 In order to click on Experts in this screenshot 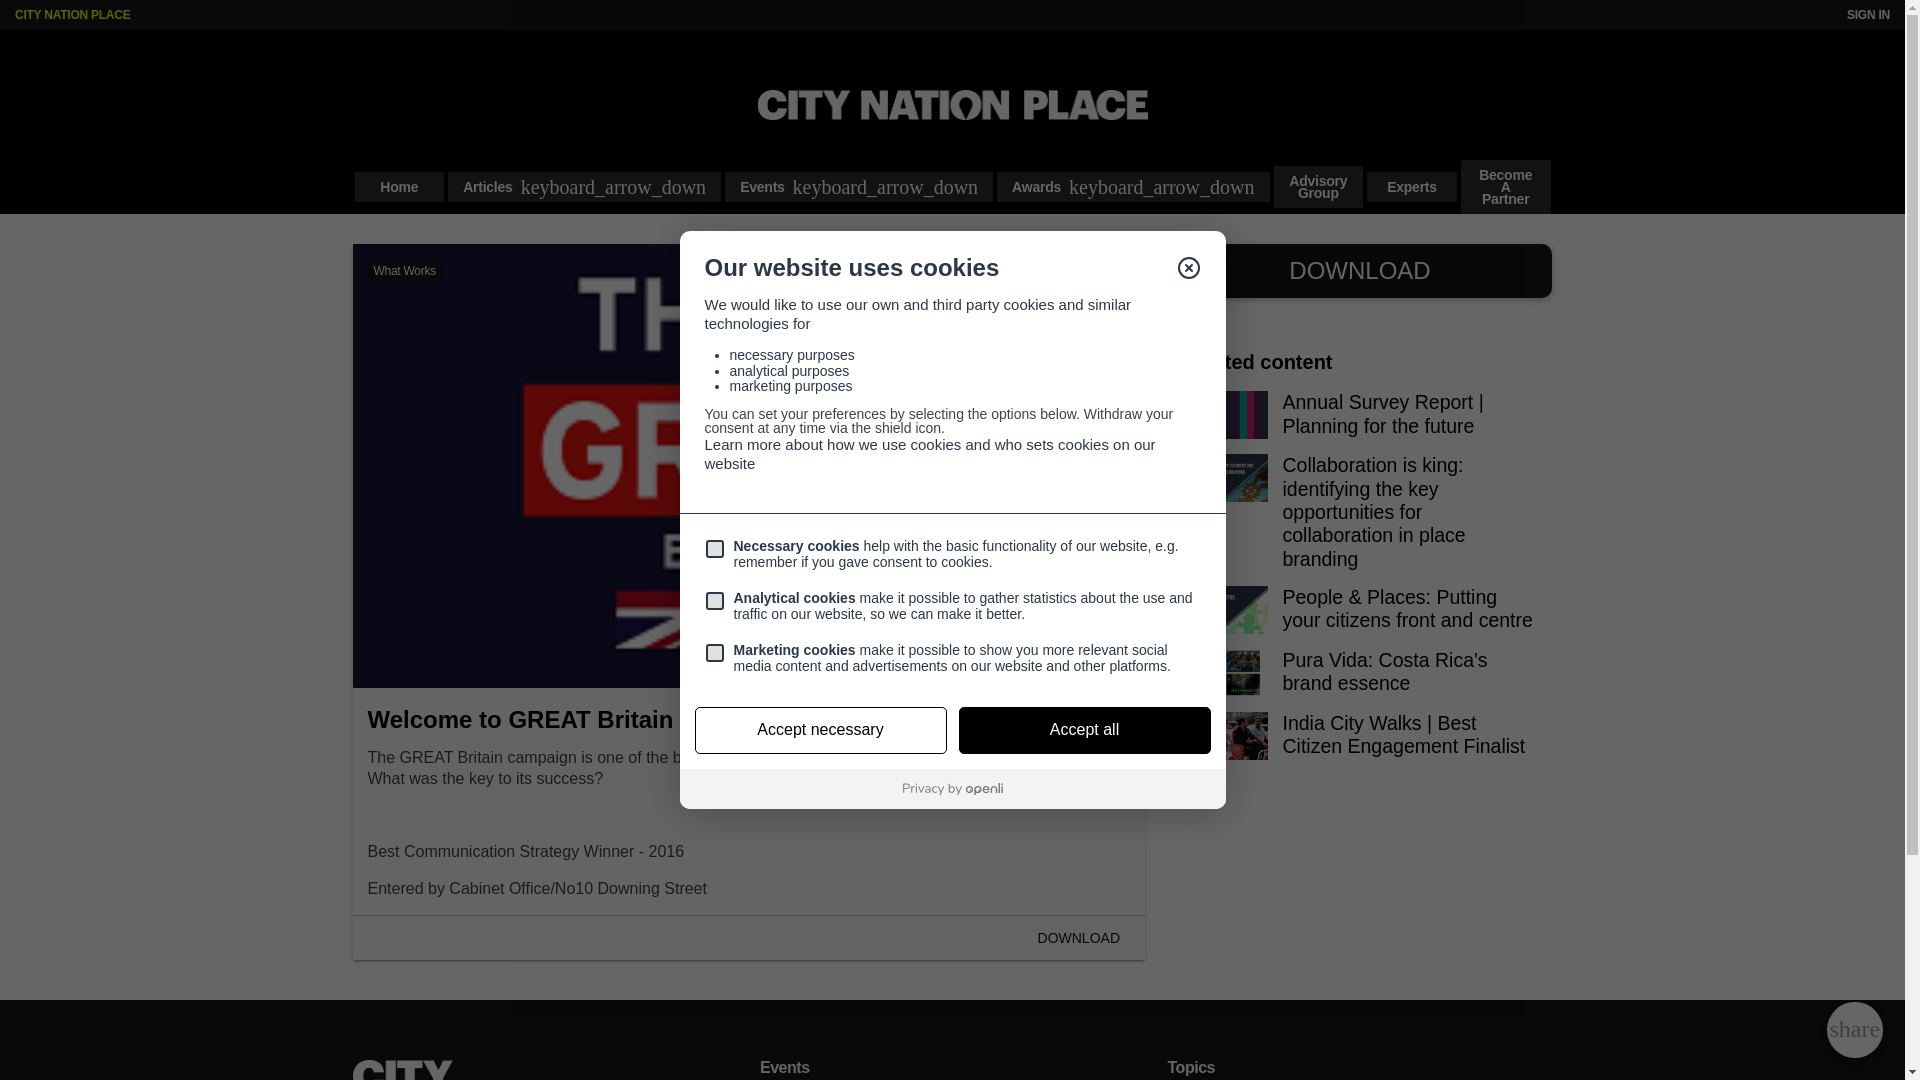, I will do `click(1412, 186)`.